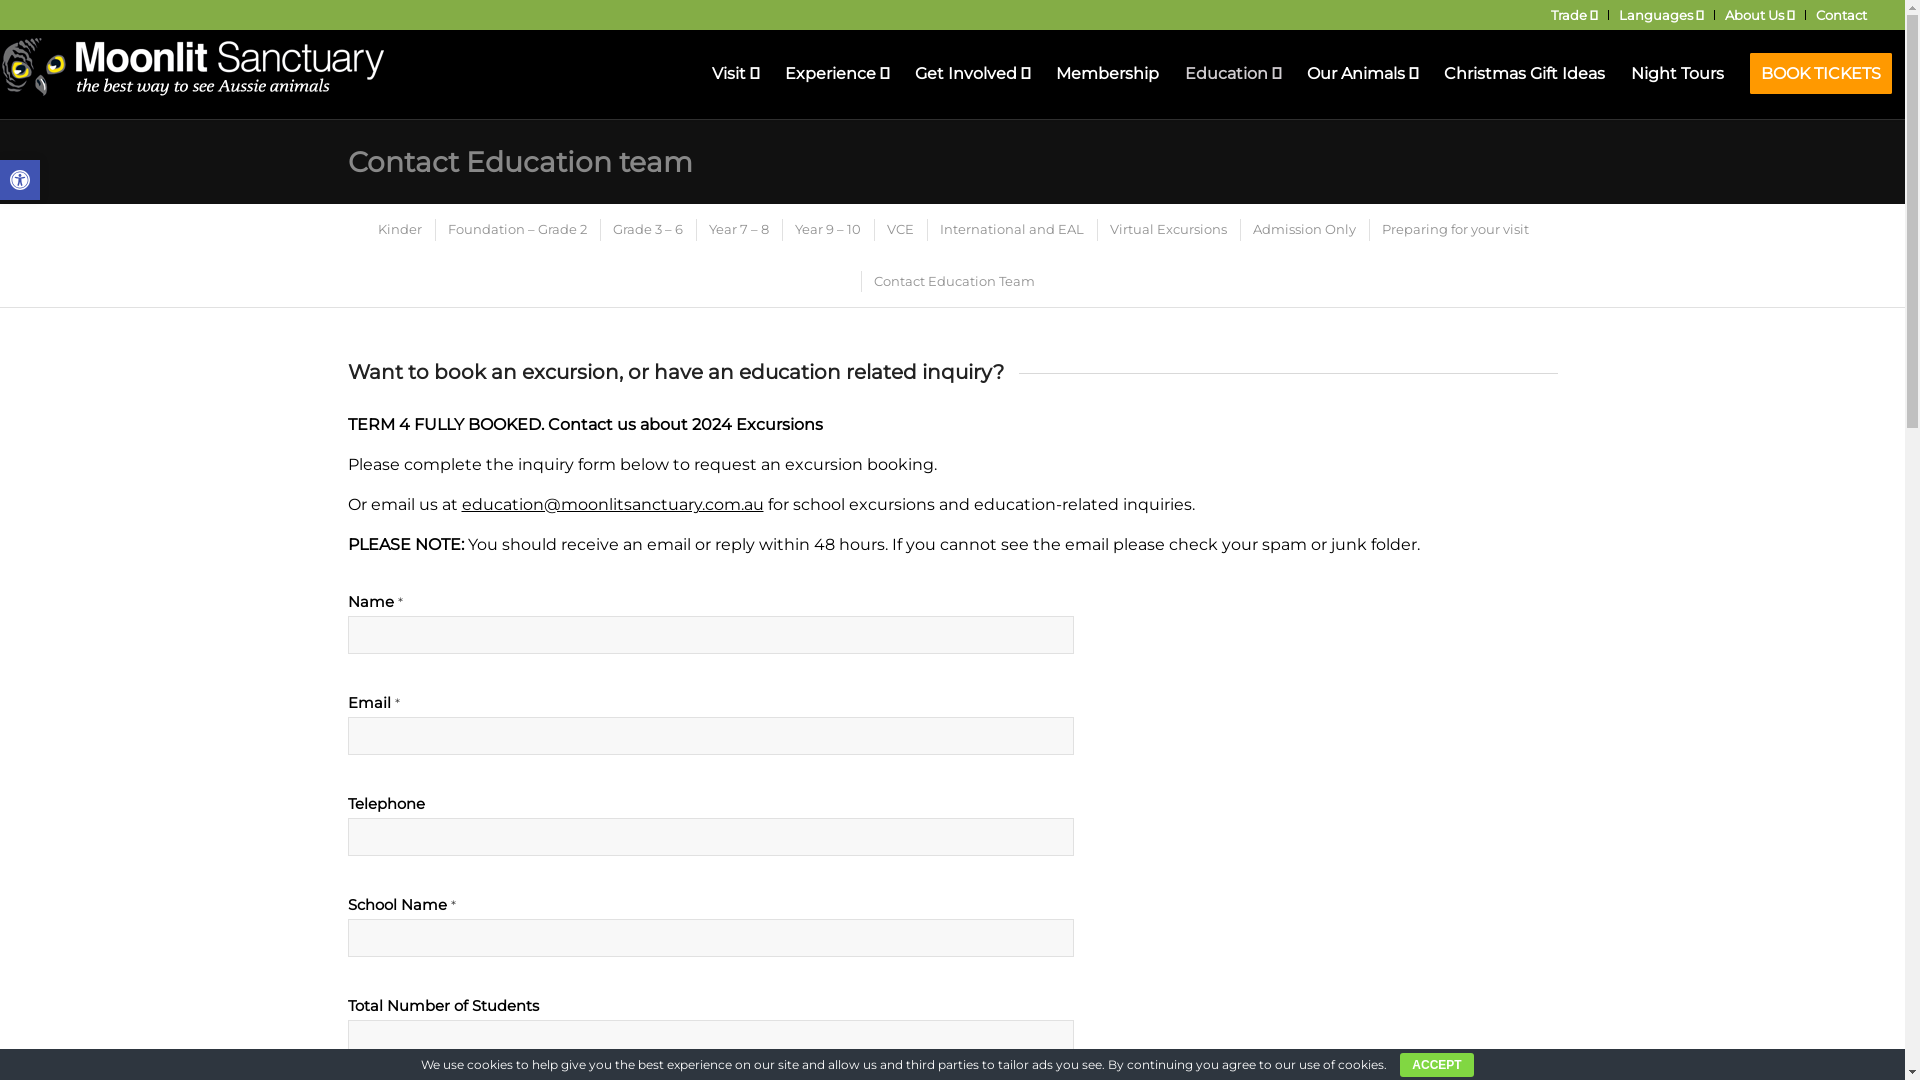 The image size is (1920, 1080). I want to click on Contact Education Team, so click(952, 282).